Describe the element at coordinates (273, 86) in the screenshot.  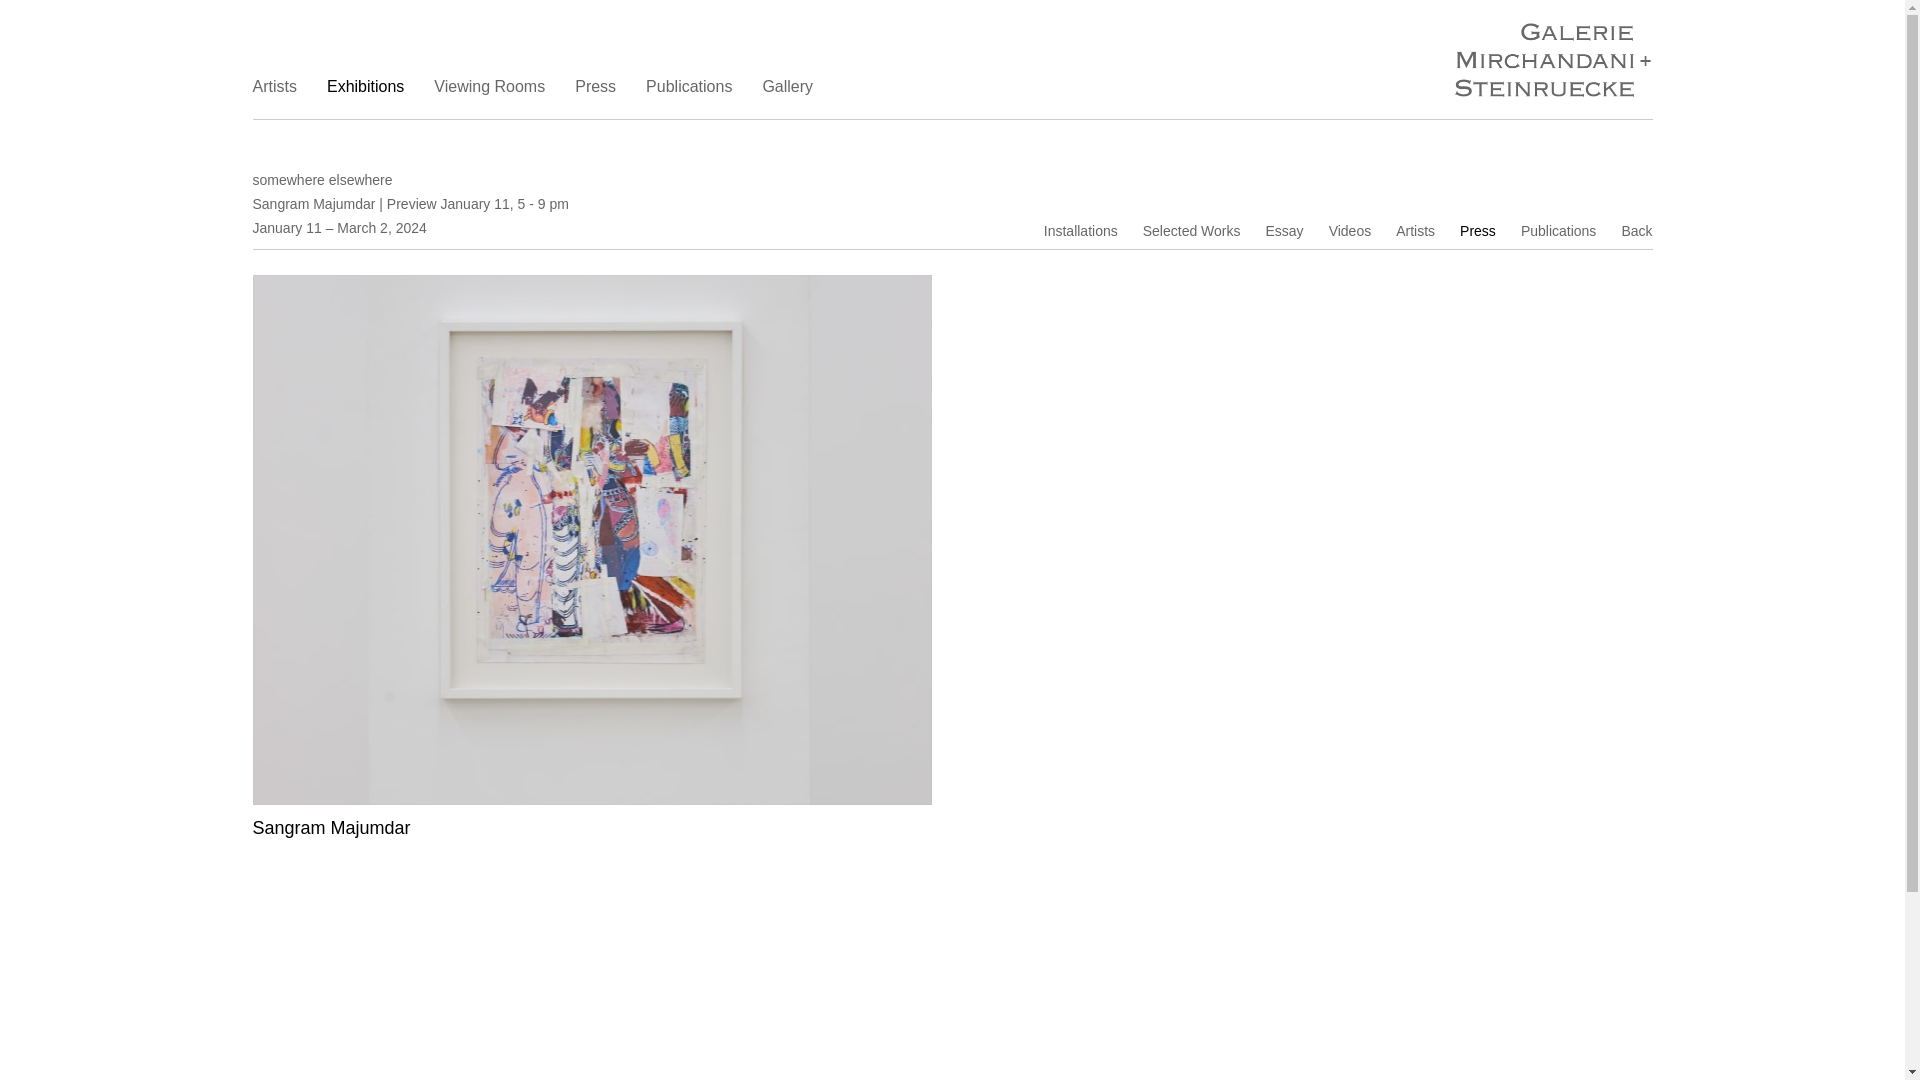
I see `Artists` at that location.